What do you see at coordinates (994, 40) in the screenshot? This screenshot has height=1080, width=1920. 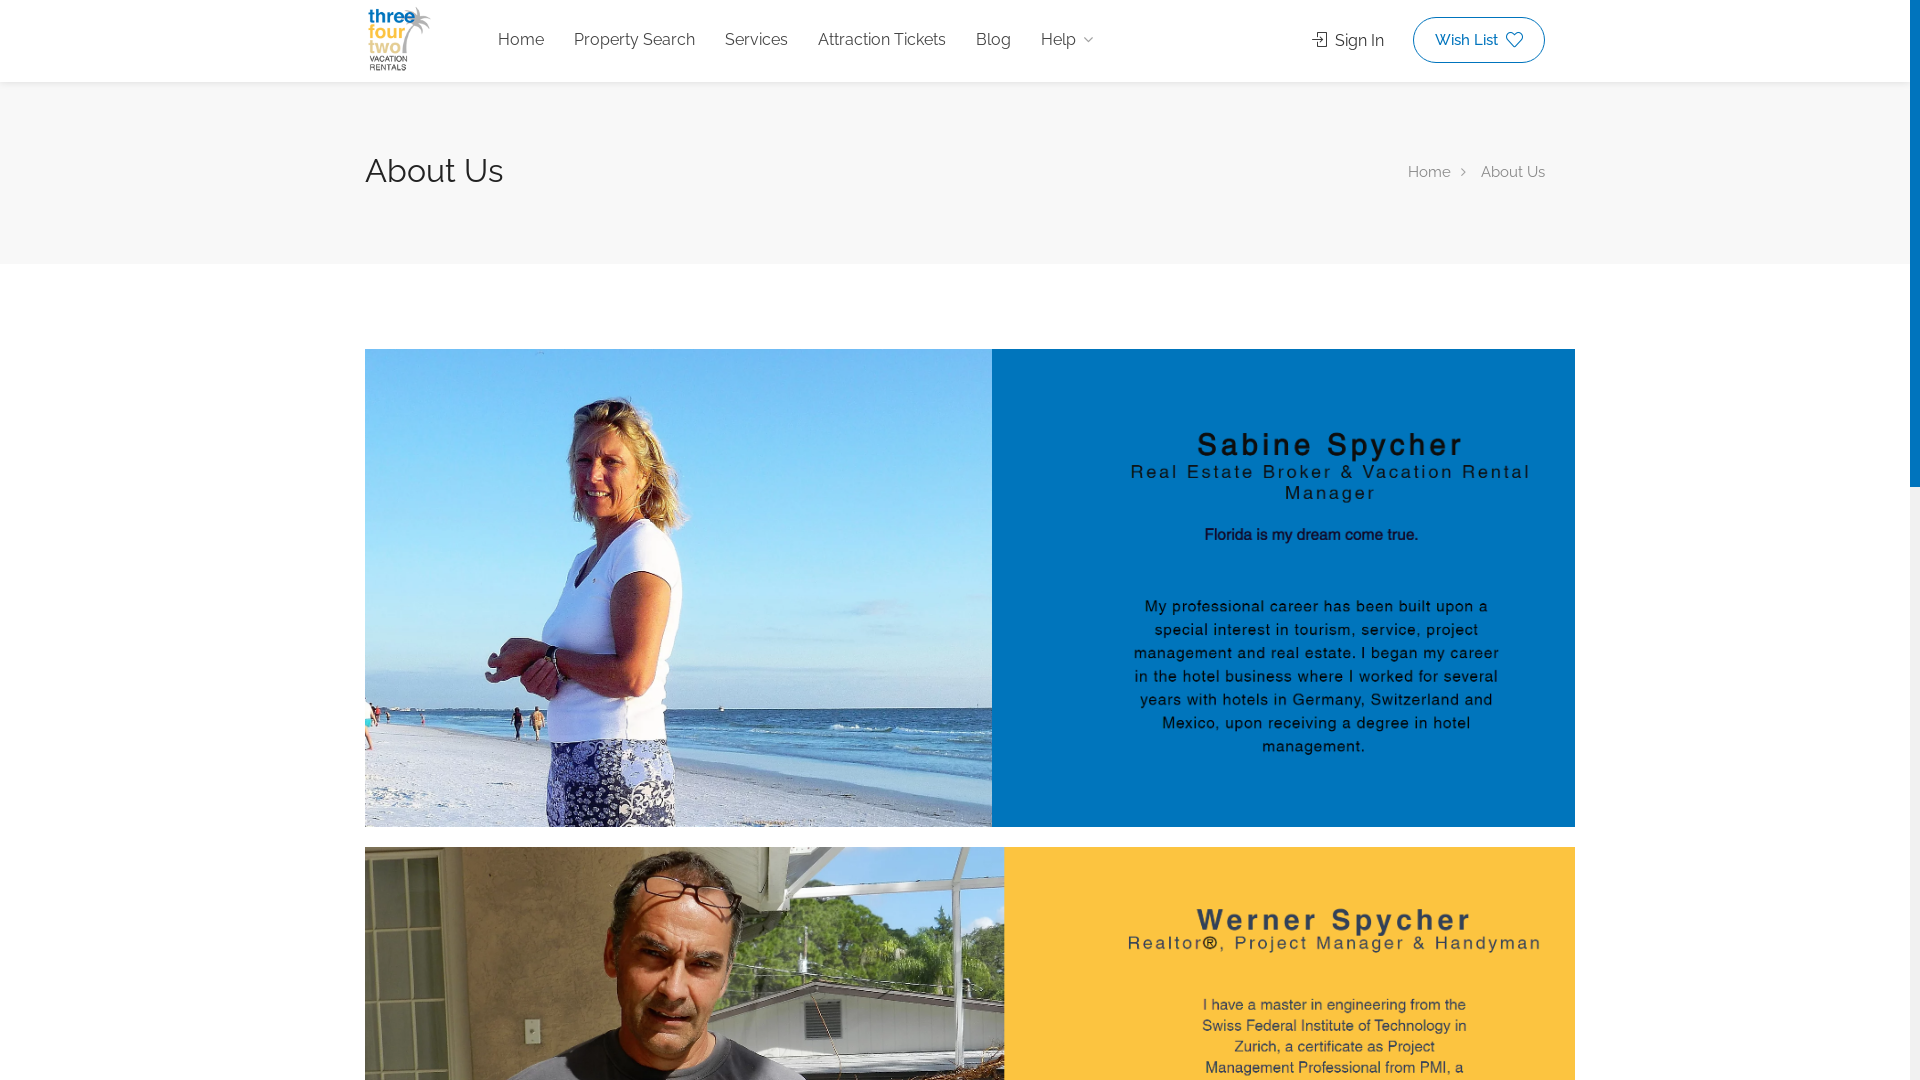 I see `Blog` at bounding box center [994, 40].